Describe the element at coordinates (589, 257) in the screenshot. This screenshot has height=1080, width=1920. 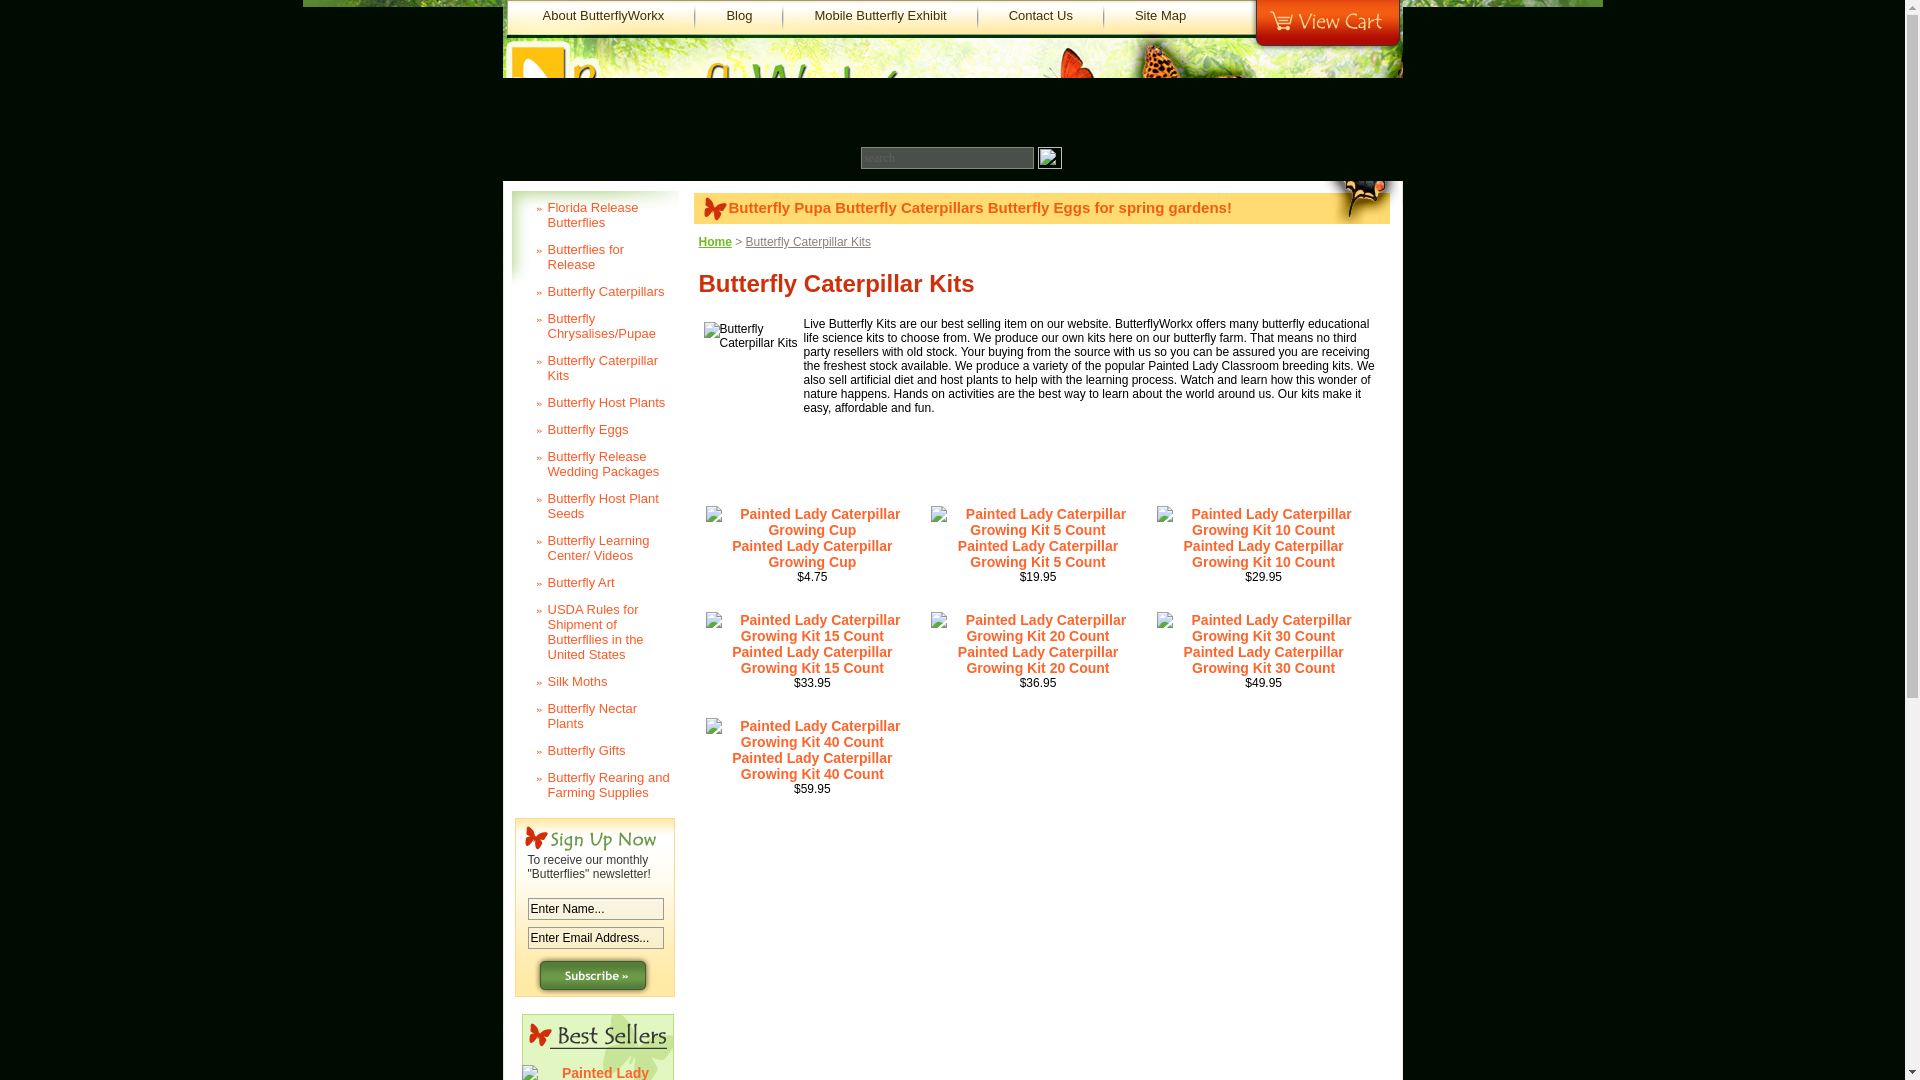
I see `Butterflies for Release` at that location.